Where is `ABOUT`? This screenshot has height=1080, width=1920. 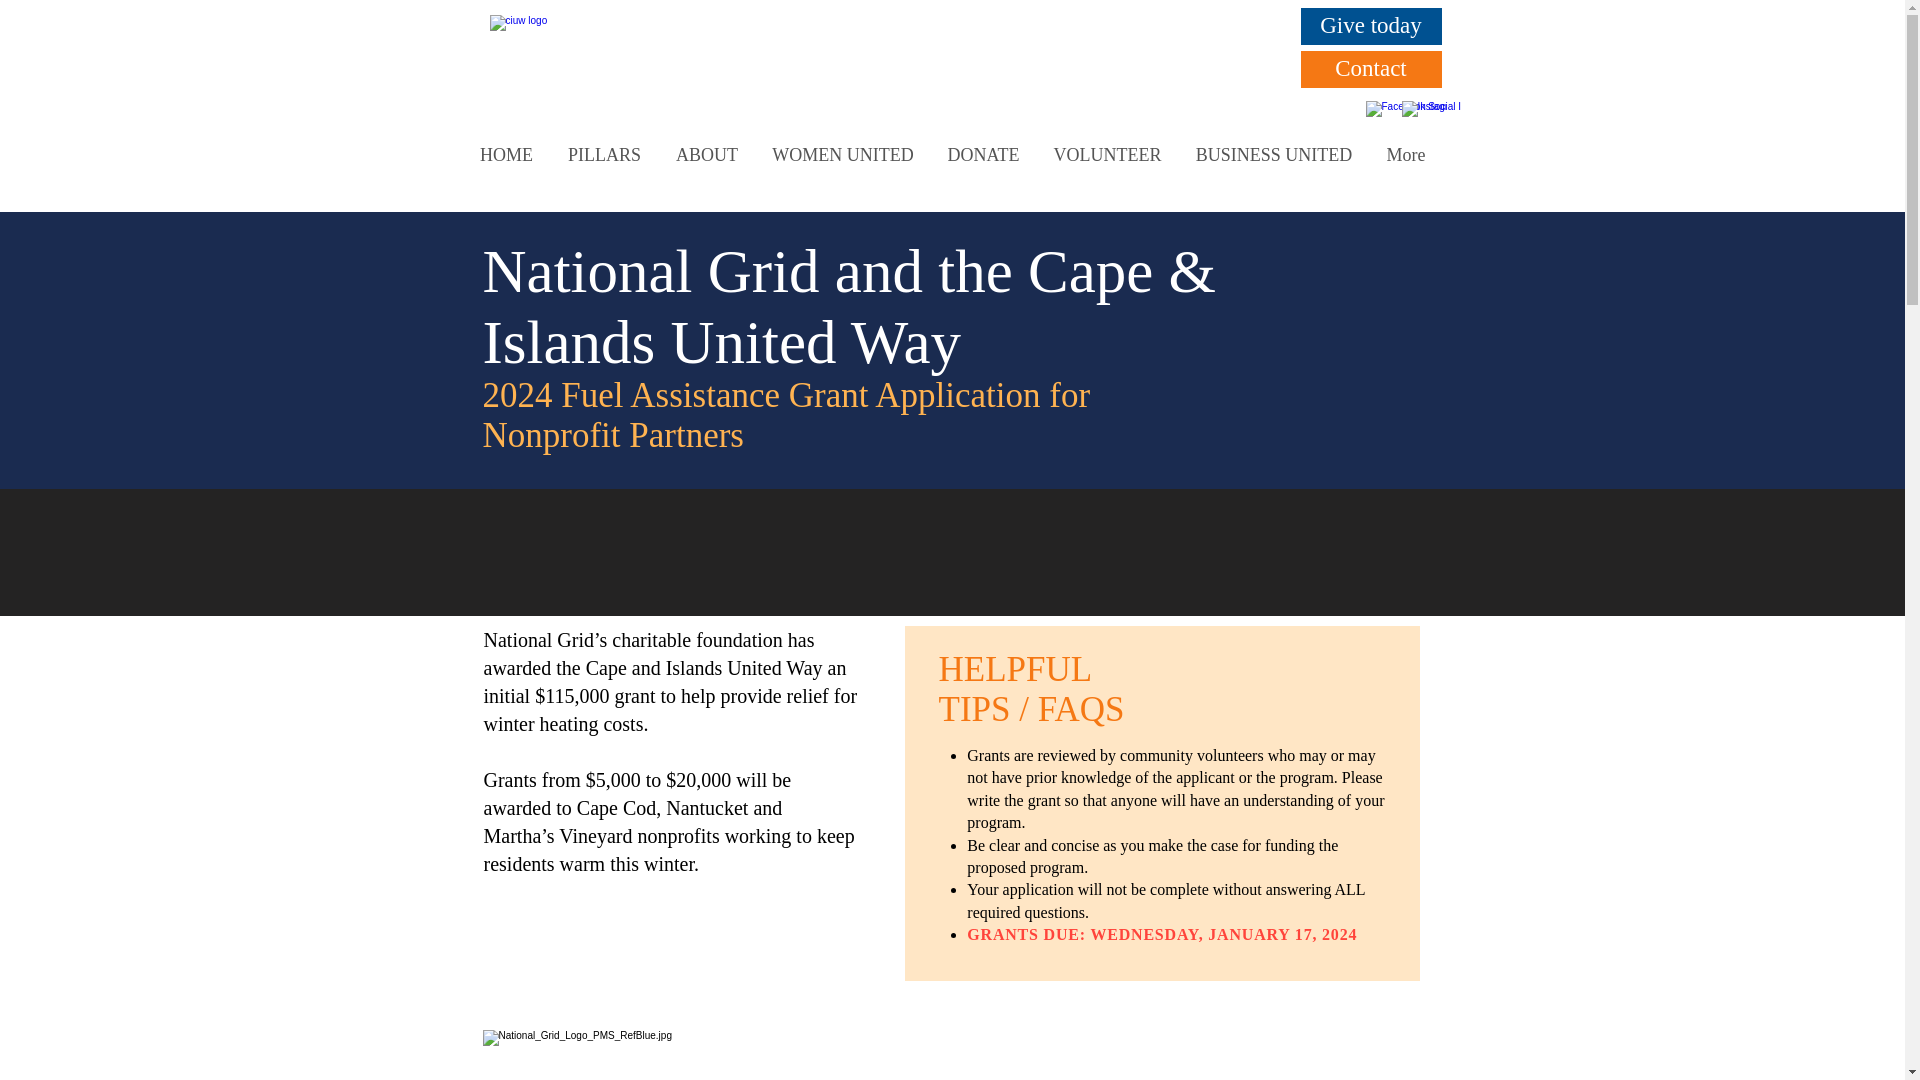 ABOUT is located at coordinates (706, 155).